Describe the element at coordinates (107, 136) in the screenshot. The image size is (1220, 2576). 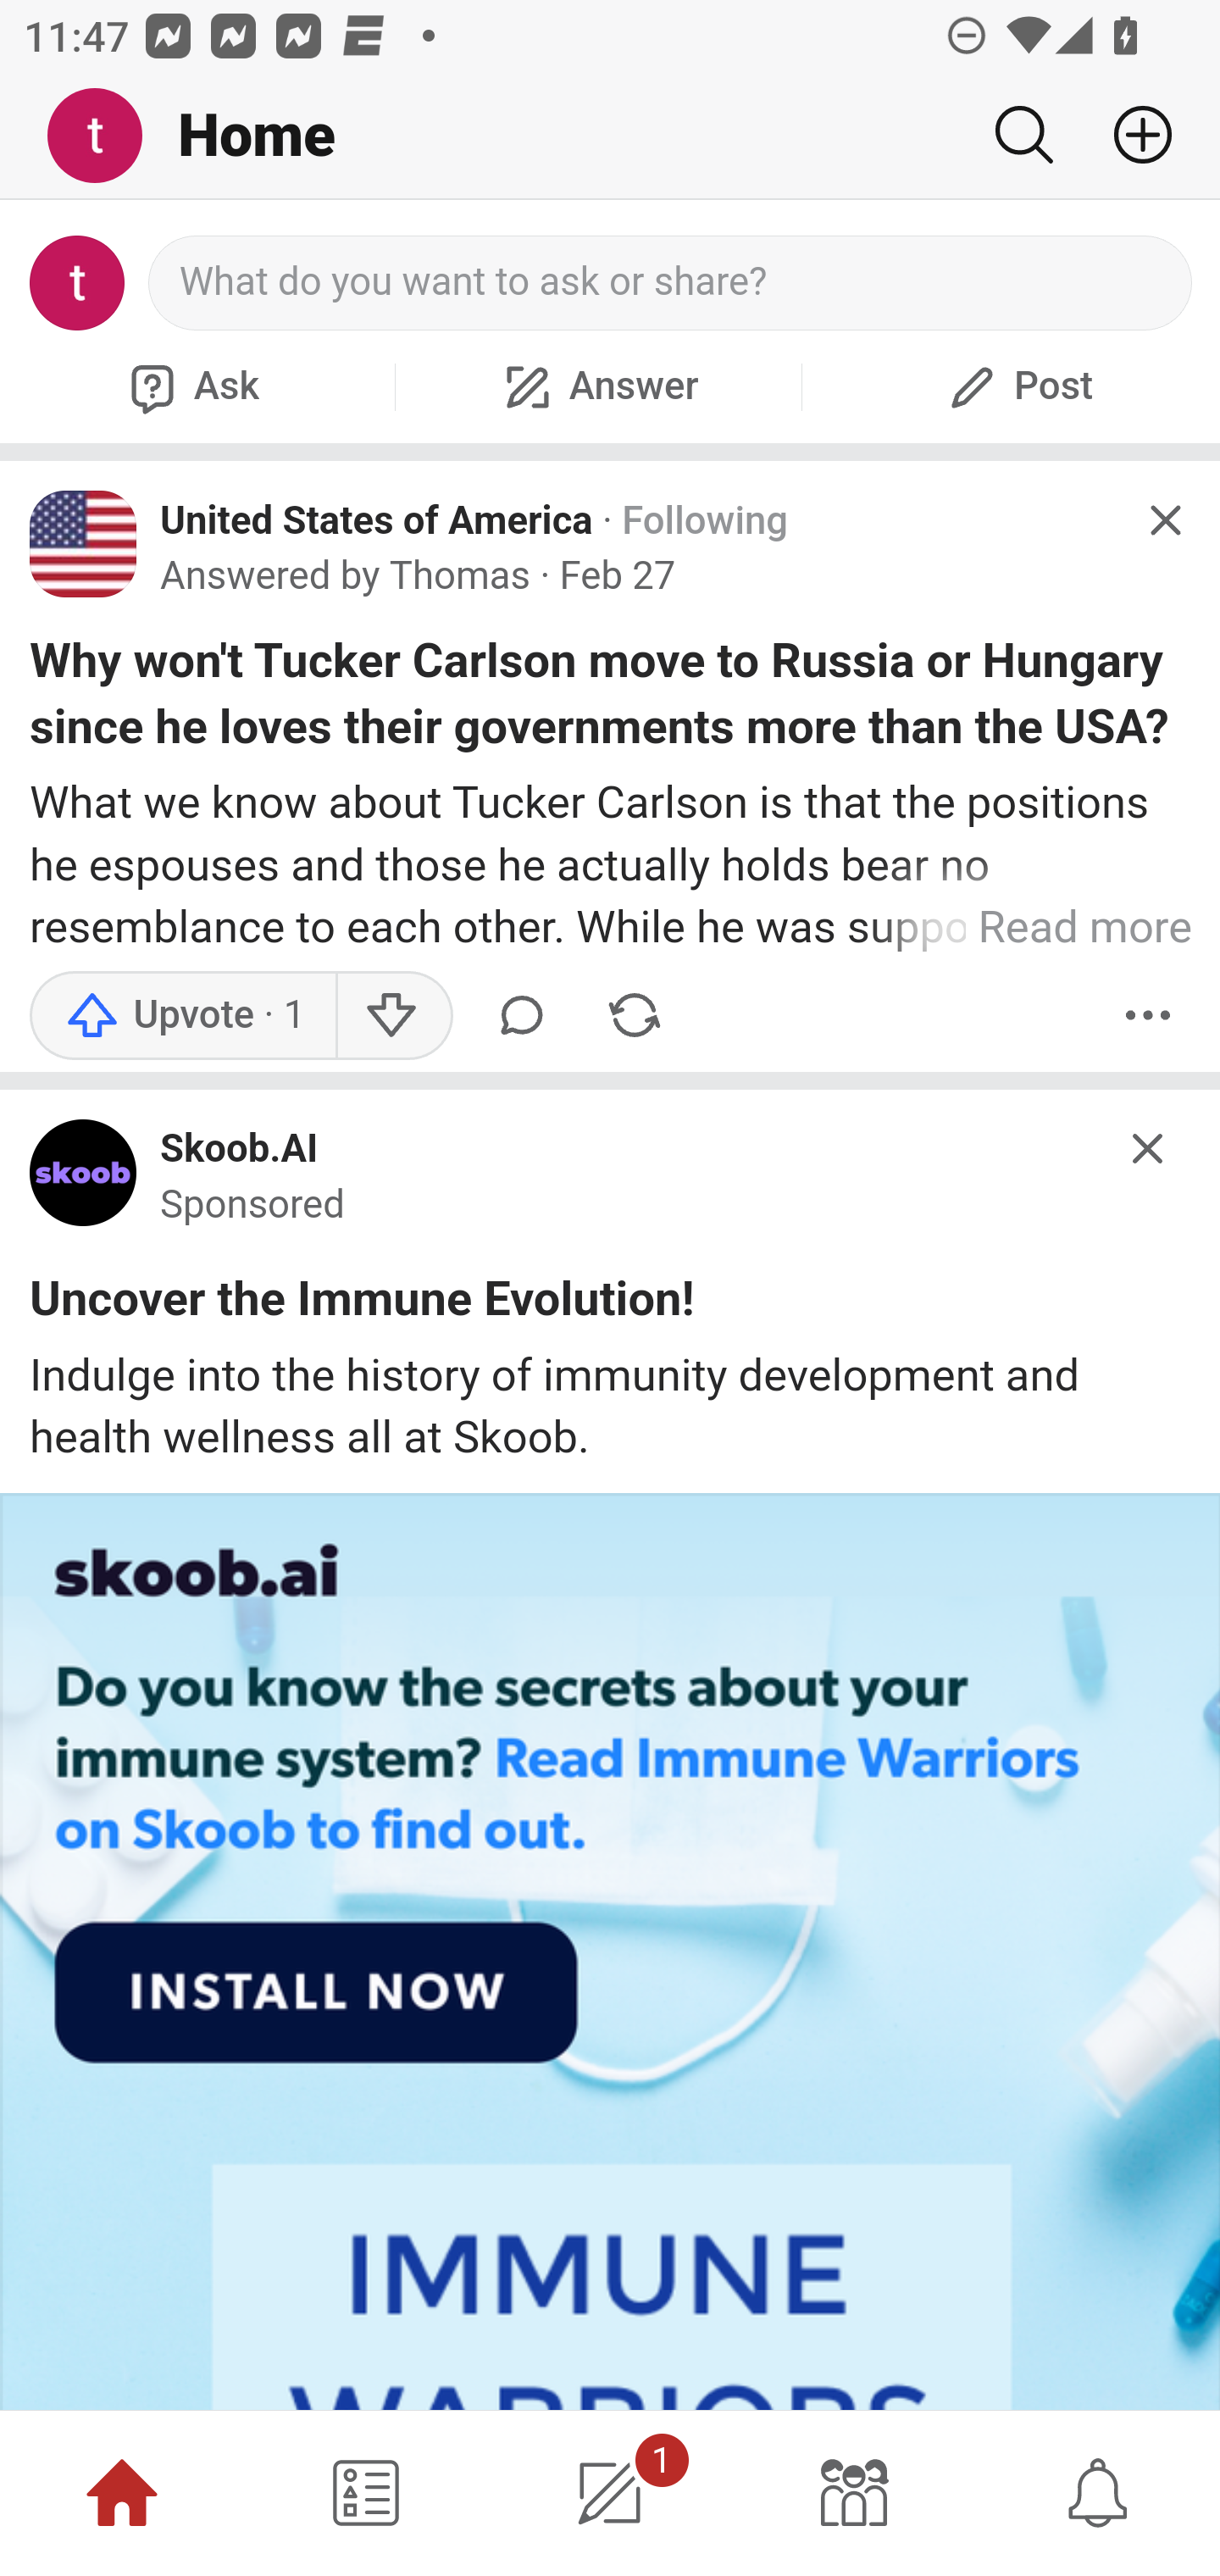
I see `Me` at that location.